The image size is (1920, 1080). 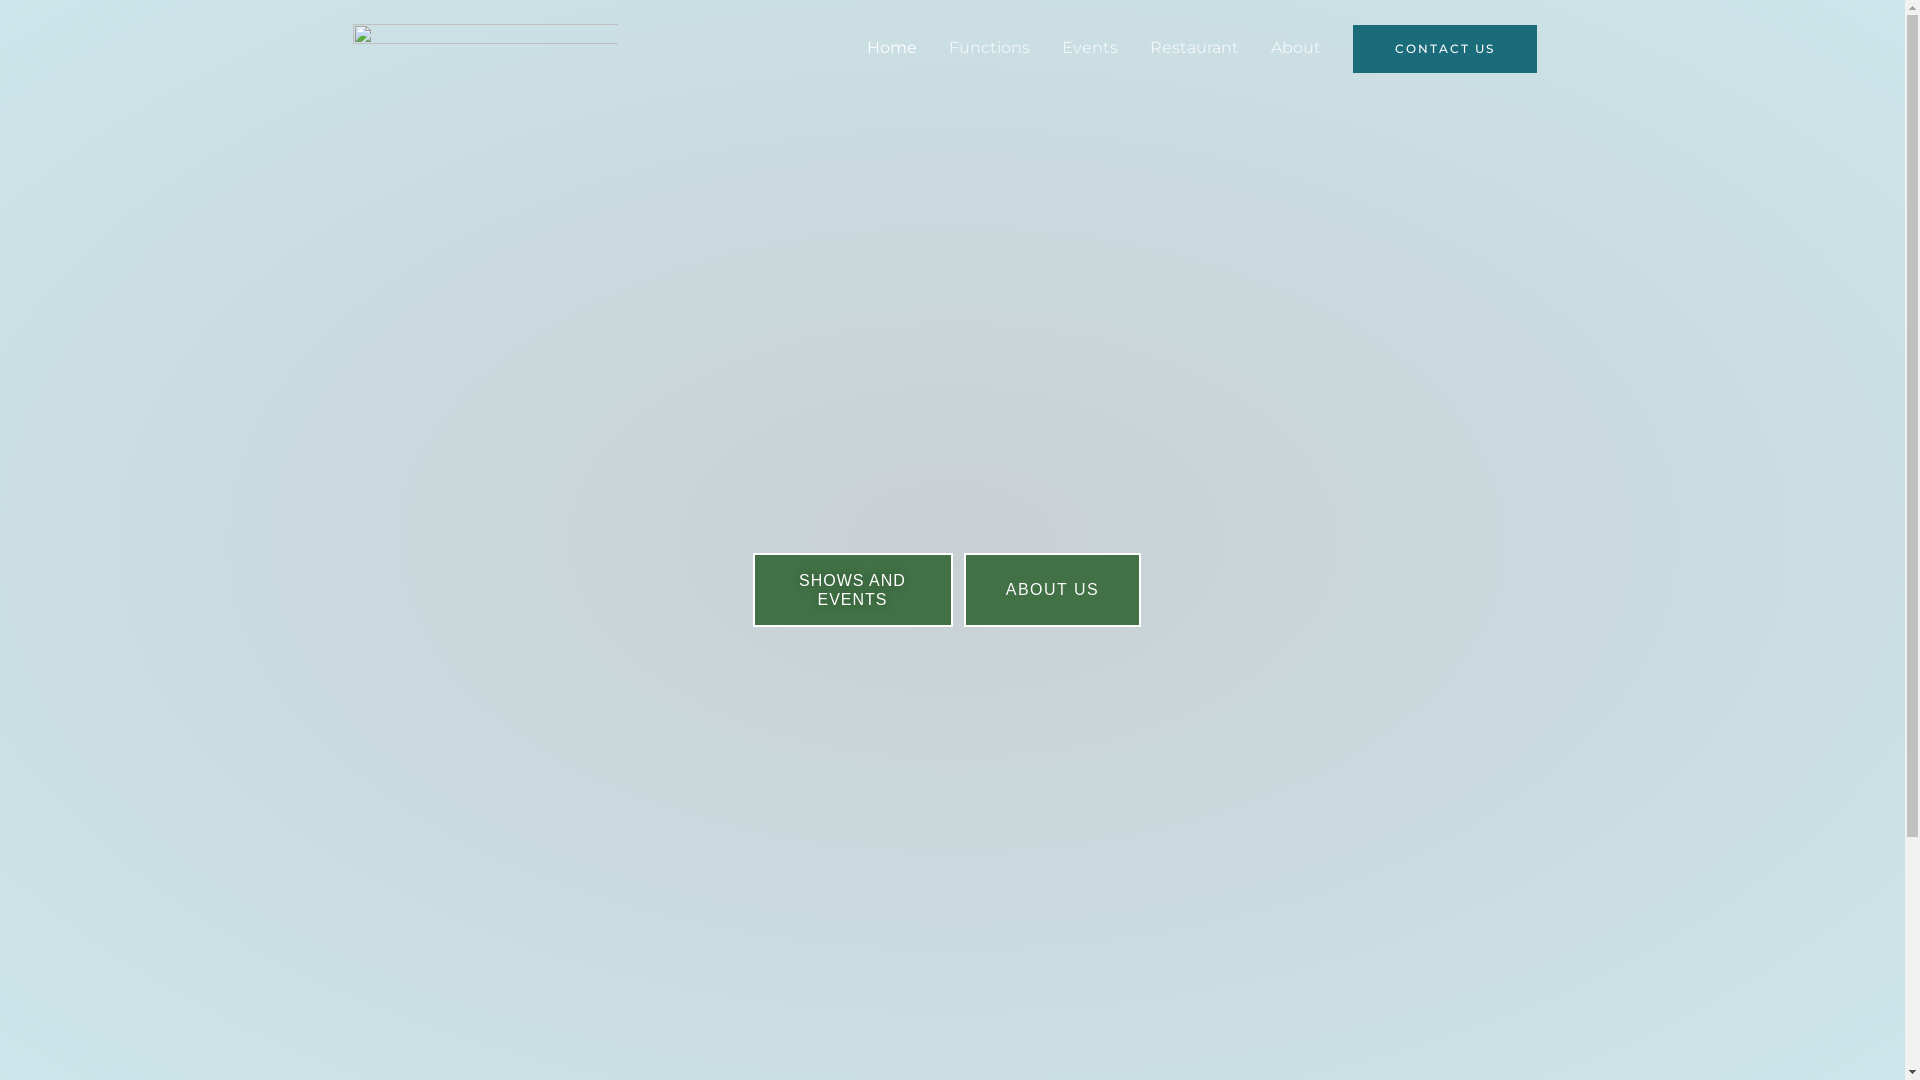 I want to click on Functions, so click(x=988, y=48).